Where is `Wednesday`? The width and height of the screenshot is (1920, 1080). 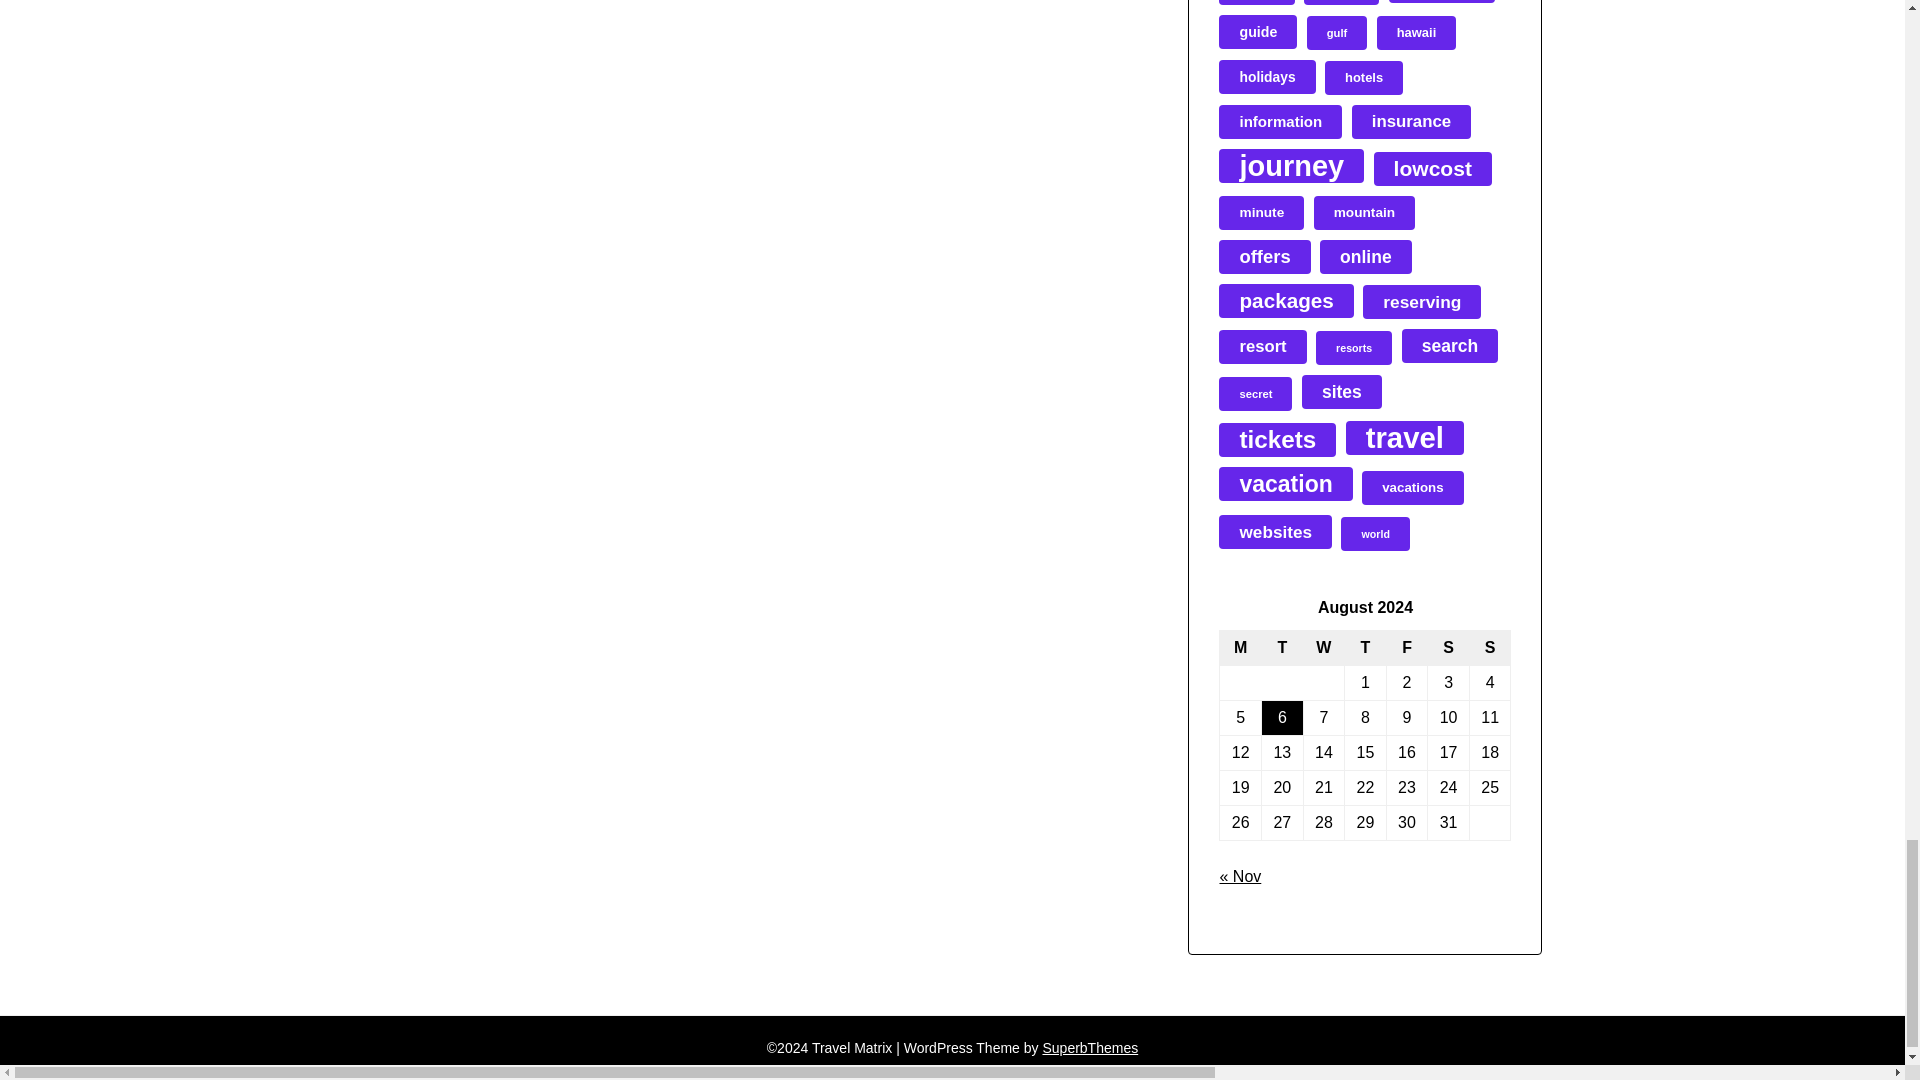 Wednesday is located at coordinates (1324, 647).